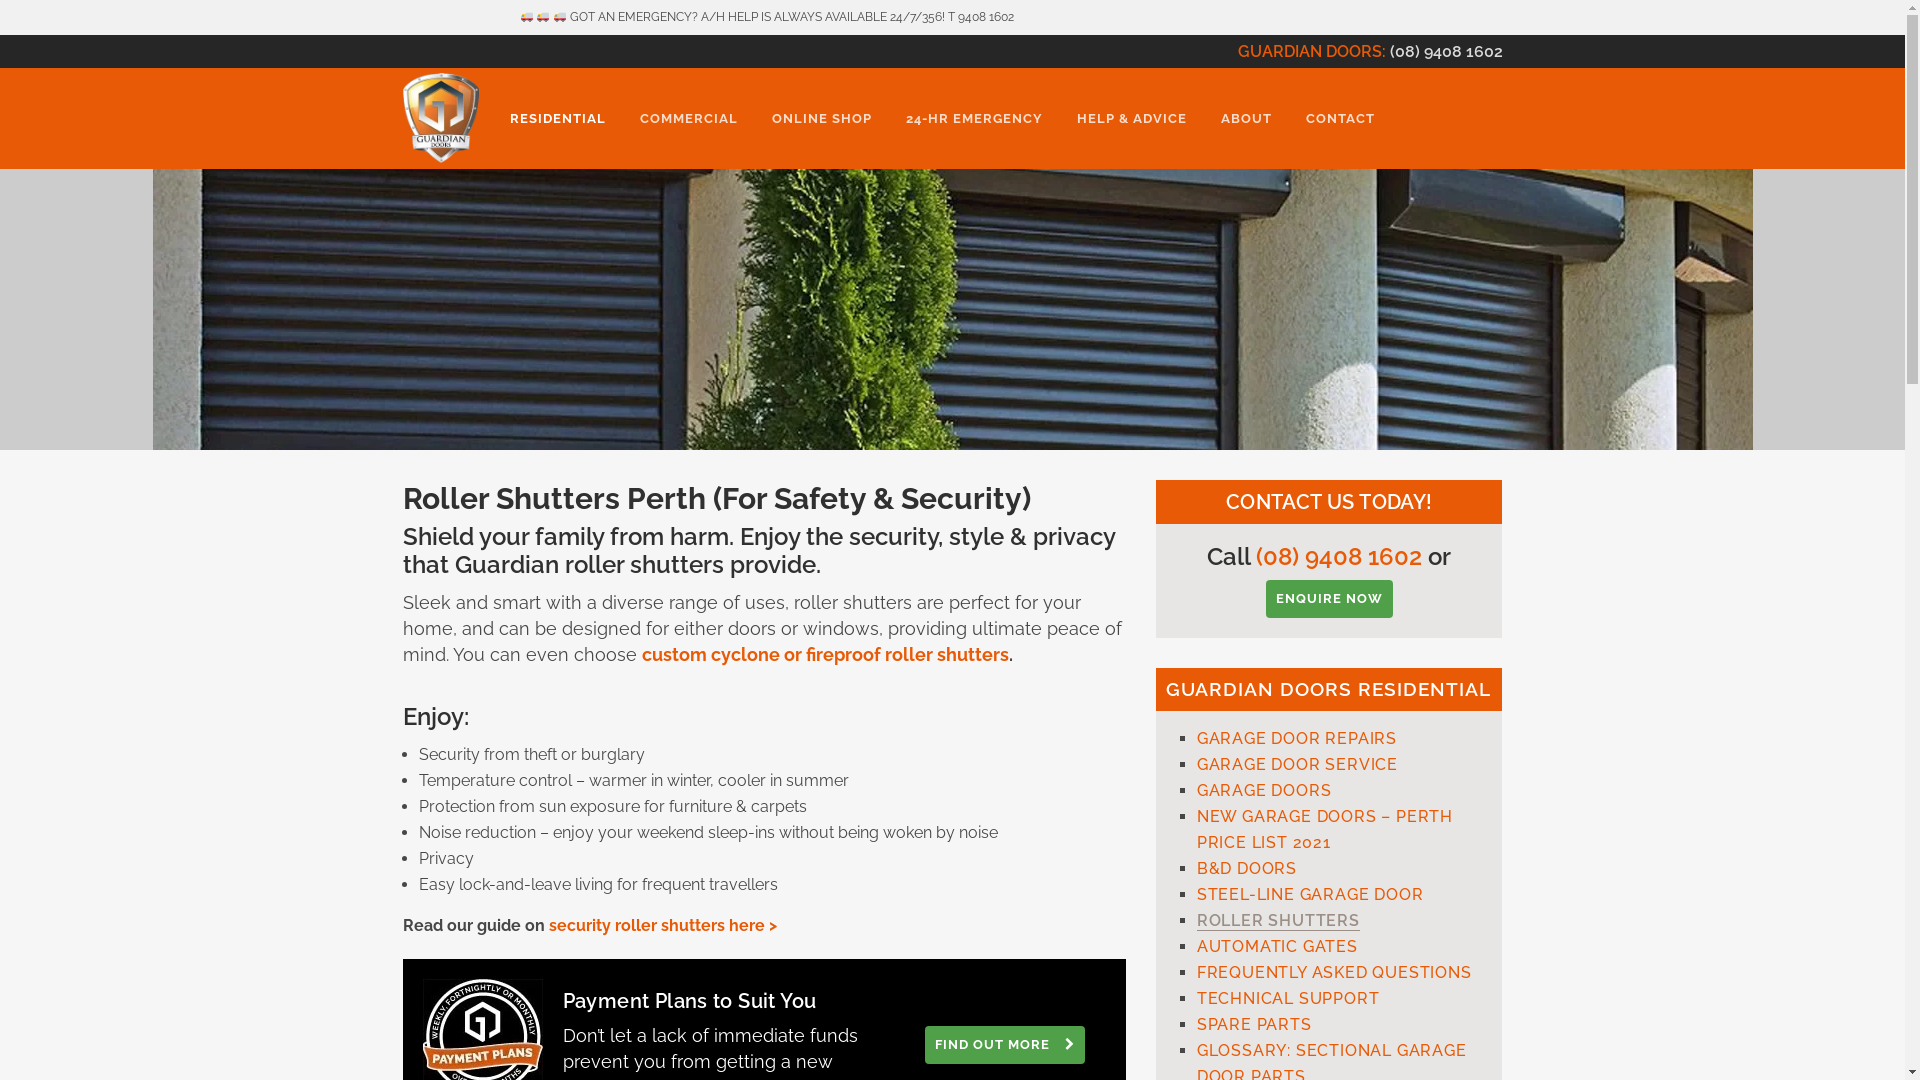 The width and height of the screenshot is (1920, 1080). I want to click on FREQUENTLY ASKED QUESTIONS, so click(1334, 972).